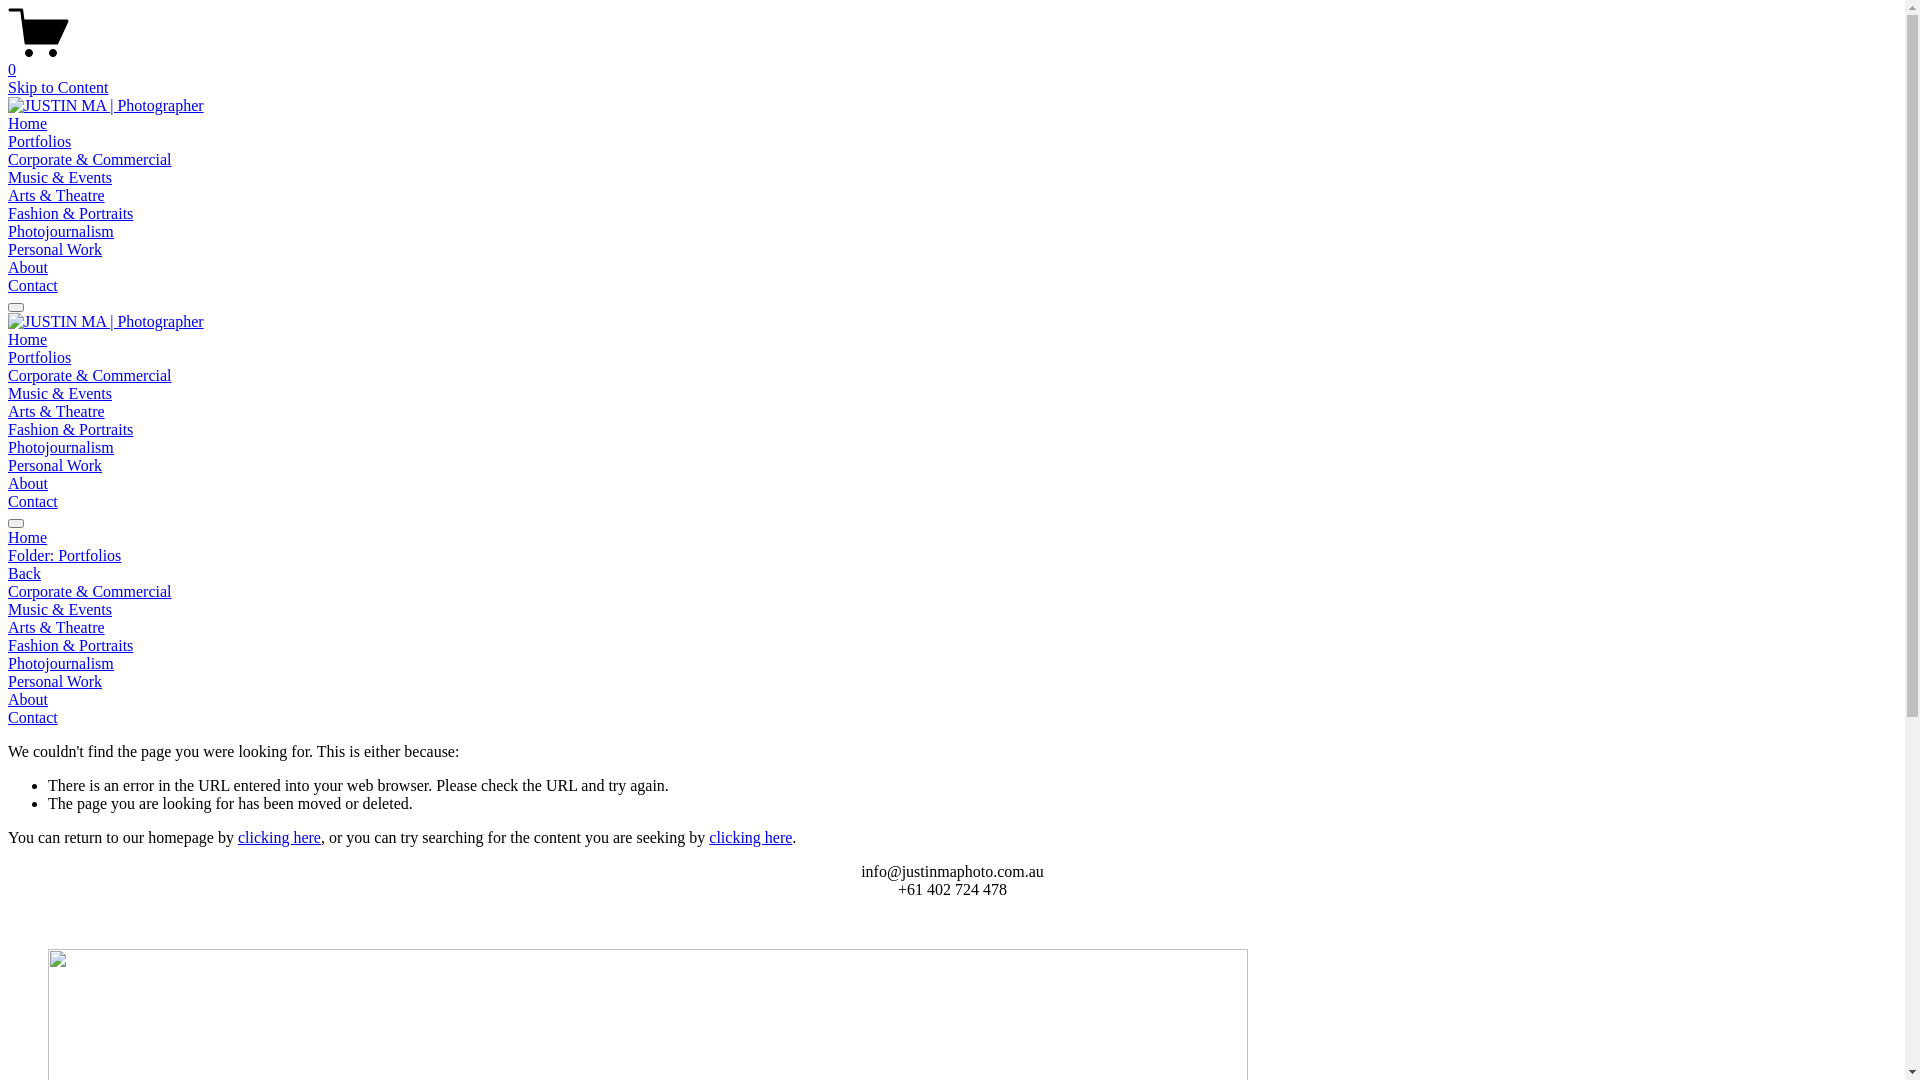 The width and height of the screenshot is (1920, 1080). Describe the element at coordinates (952, 718) in the screenshot. I see `Contact` at that location.